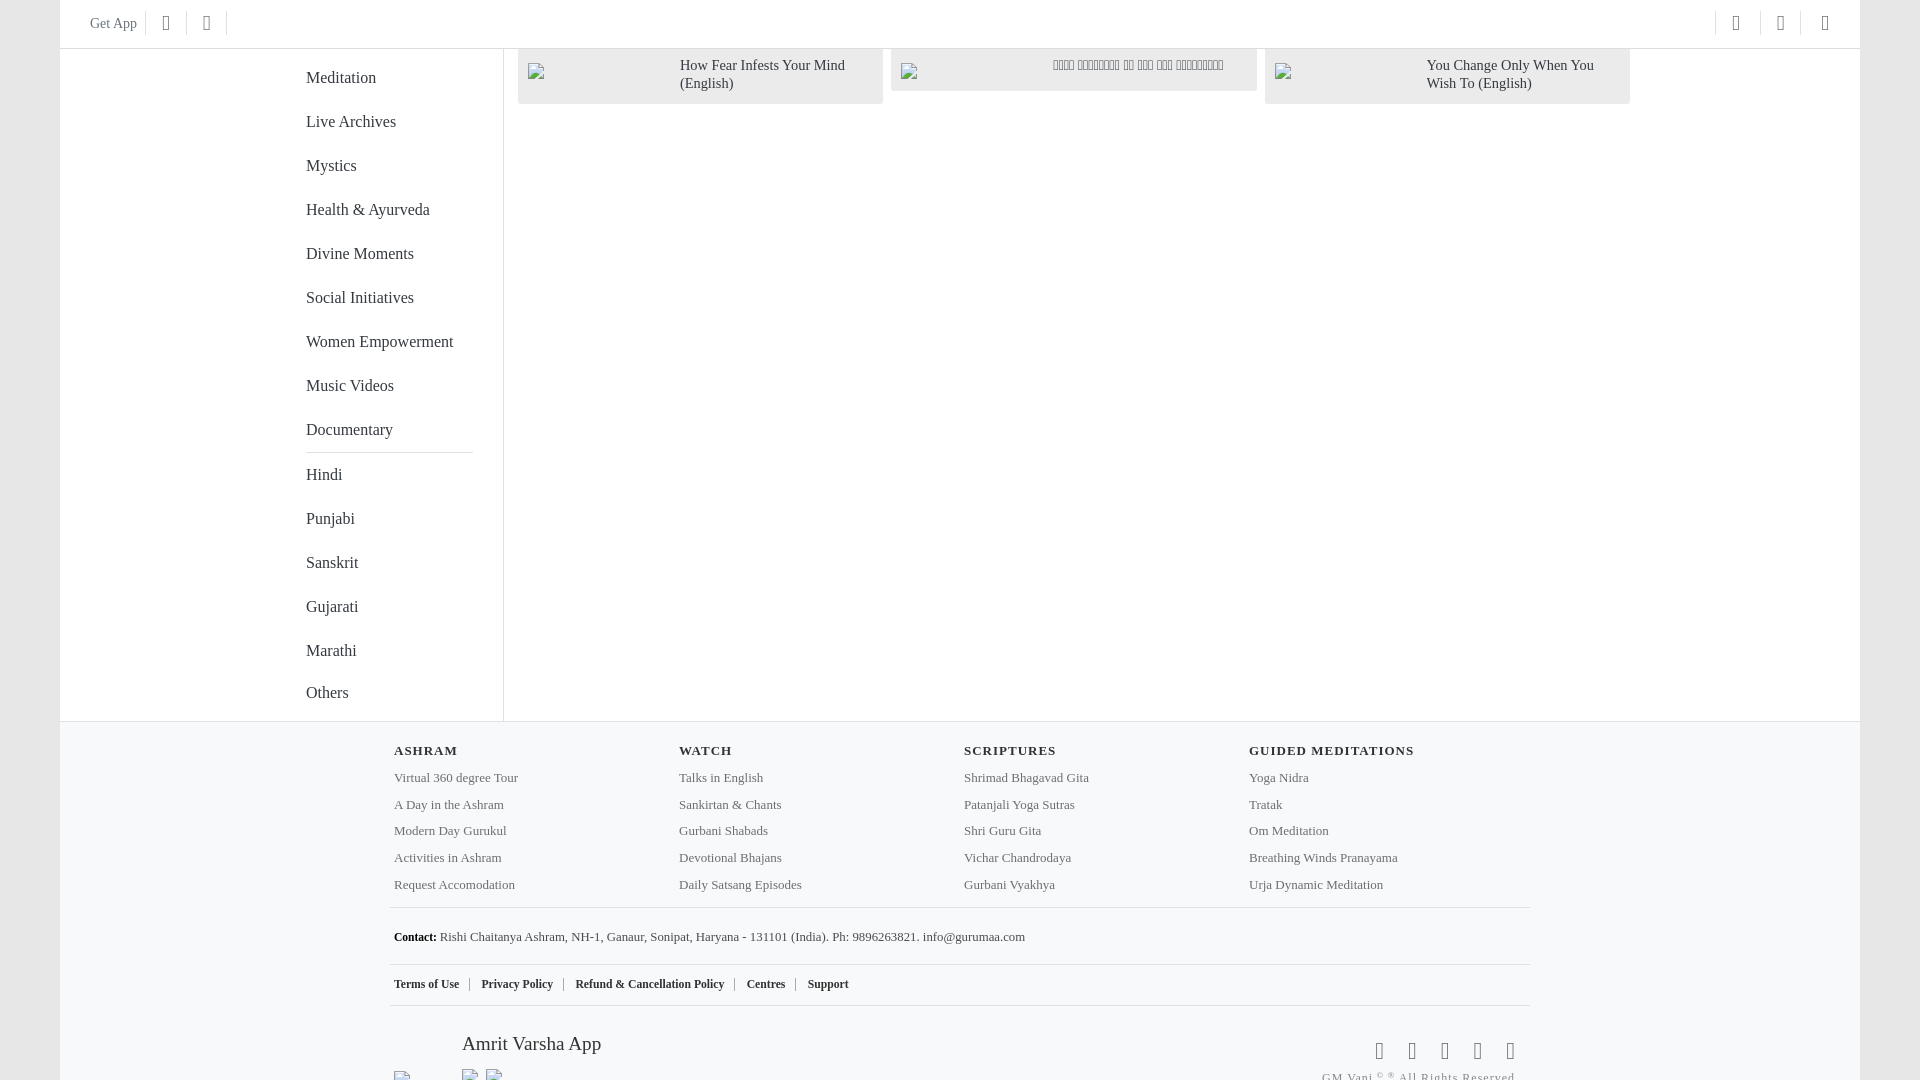 The height and width of the screenshot is (1080, 1920). What do you see at coordinates (388, 165) in the screenshot?
I see `51 videos` at bounding box center [388, 165].